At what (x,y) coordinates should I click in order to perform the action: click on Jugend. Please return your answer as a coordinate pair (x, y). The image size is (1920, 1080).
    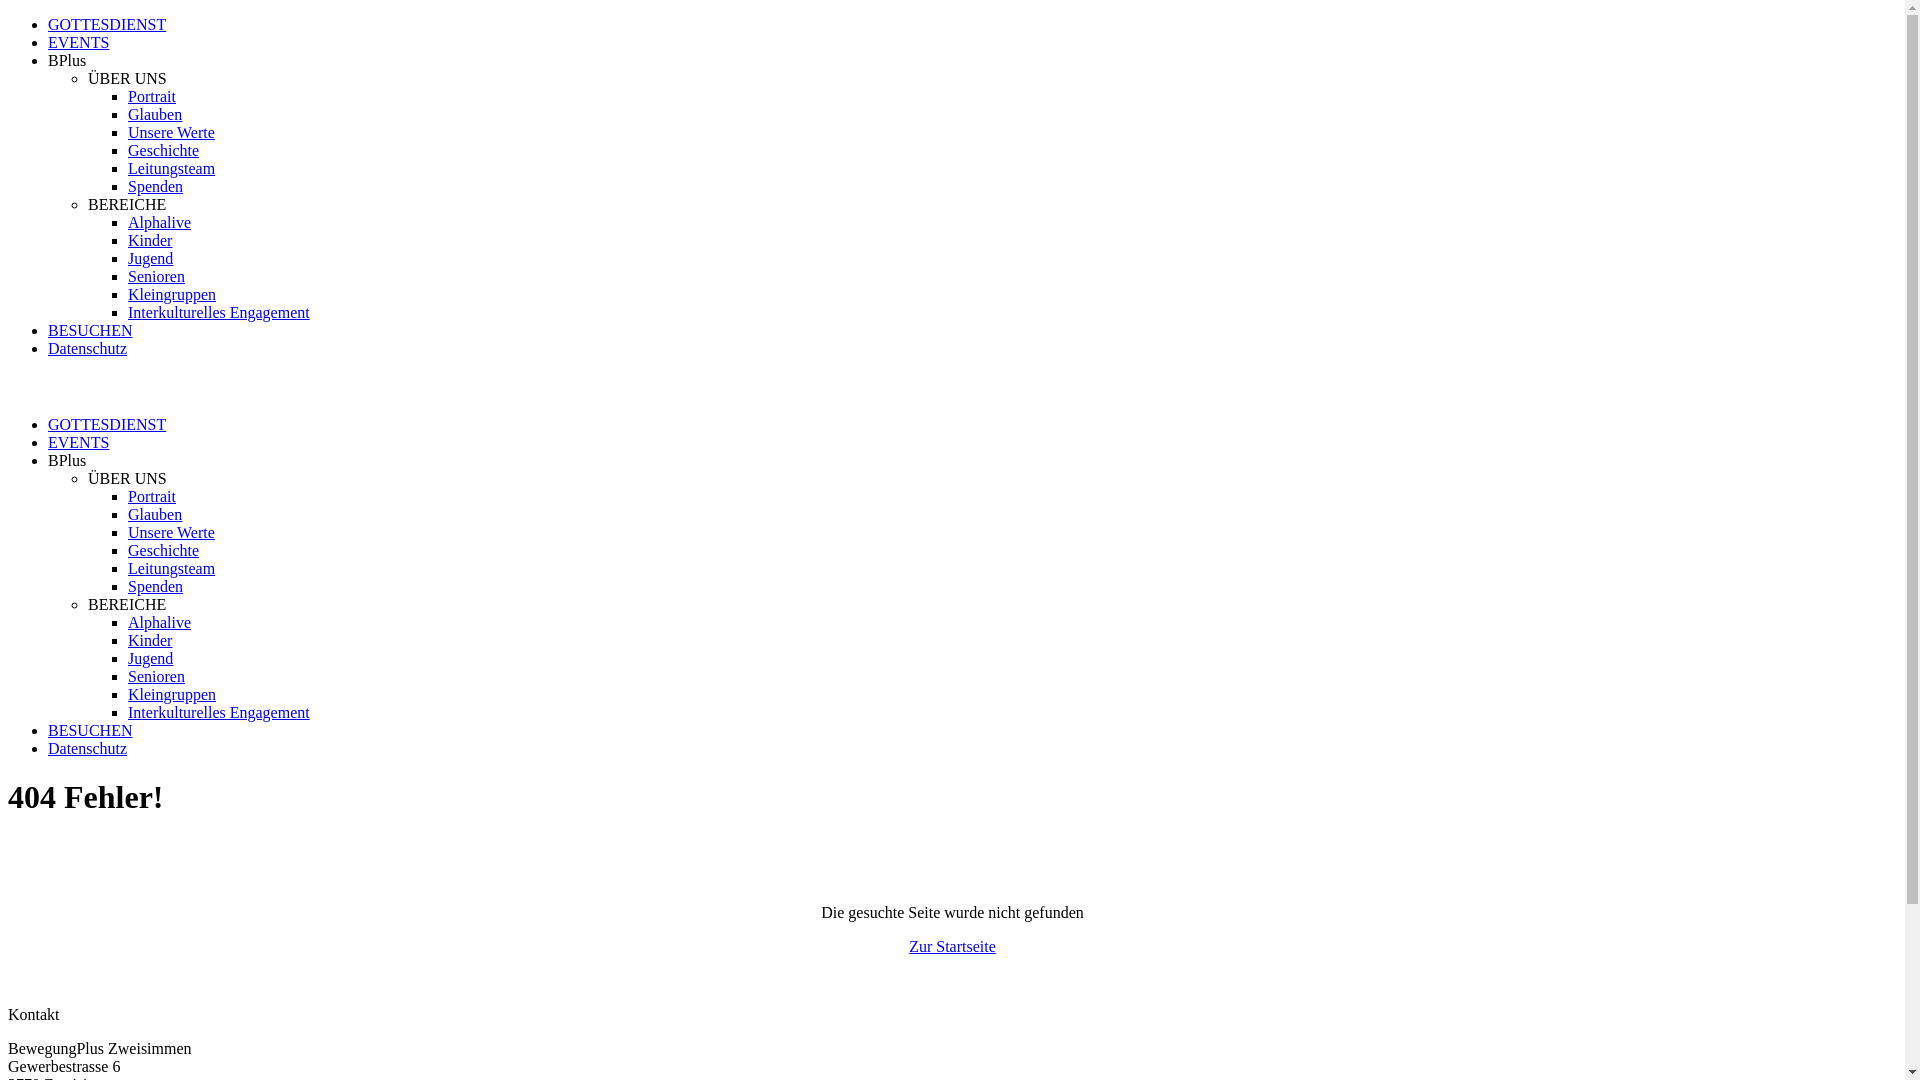
    Looking at the image, I should click on (150, 658).